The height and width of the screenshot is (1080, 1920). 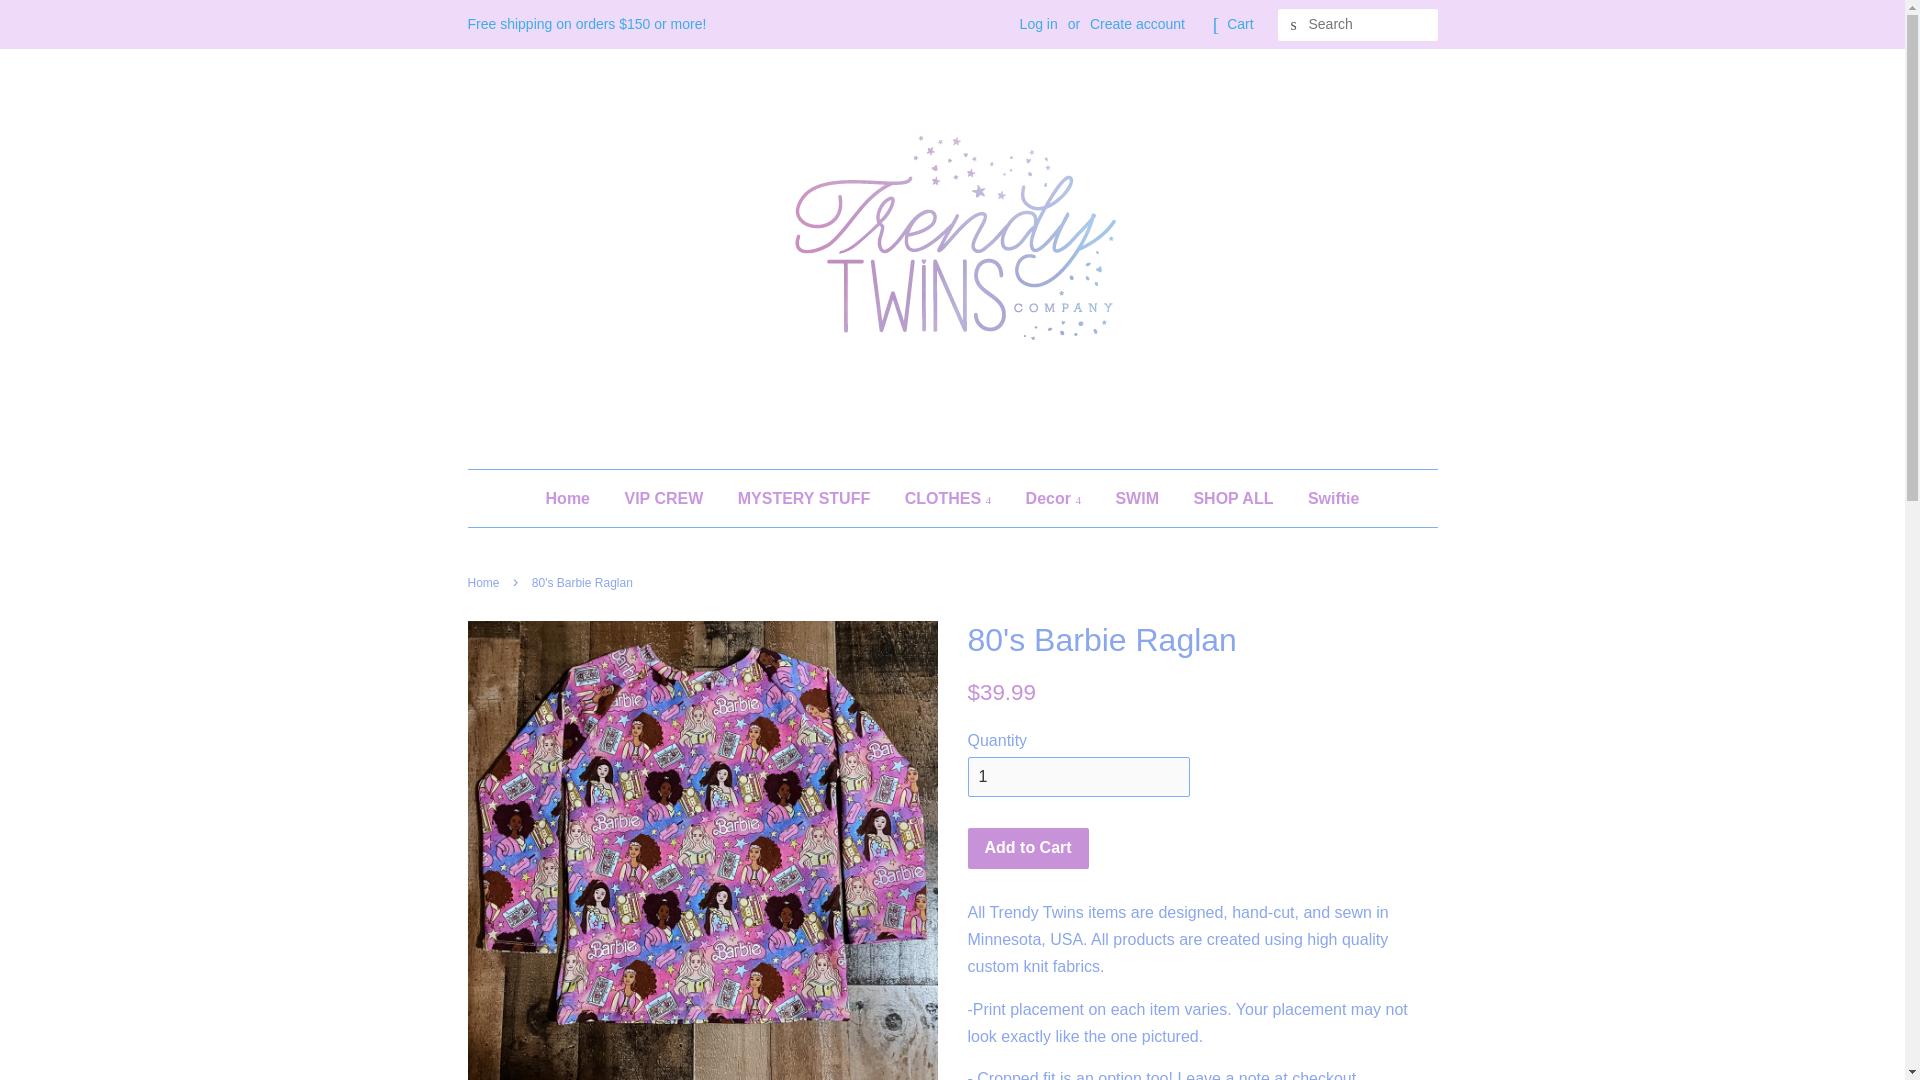 I want to click on Log in, so click(x=1038, y=24).